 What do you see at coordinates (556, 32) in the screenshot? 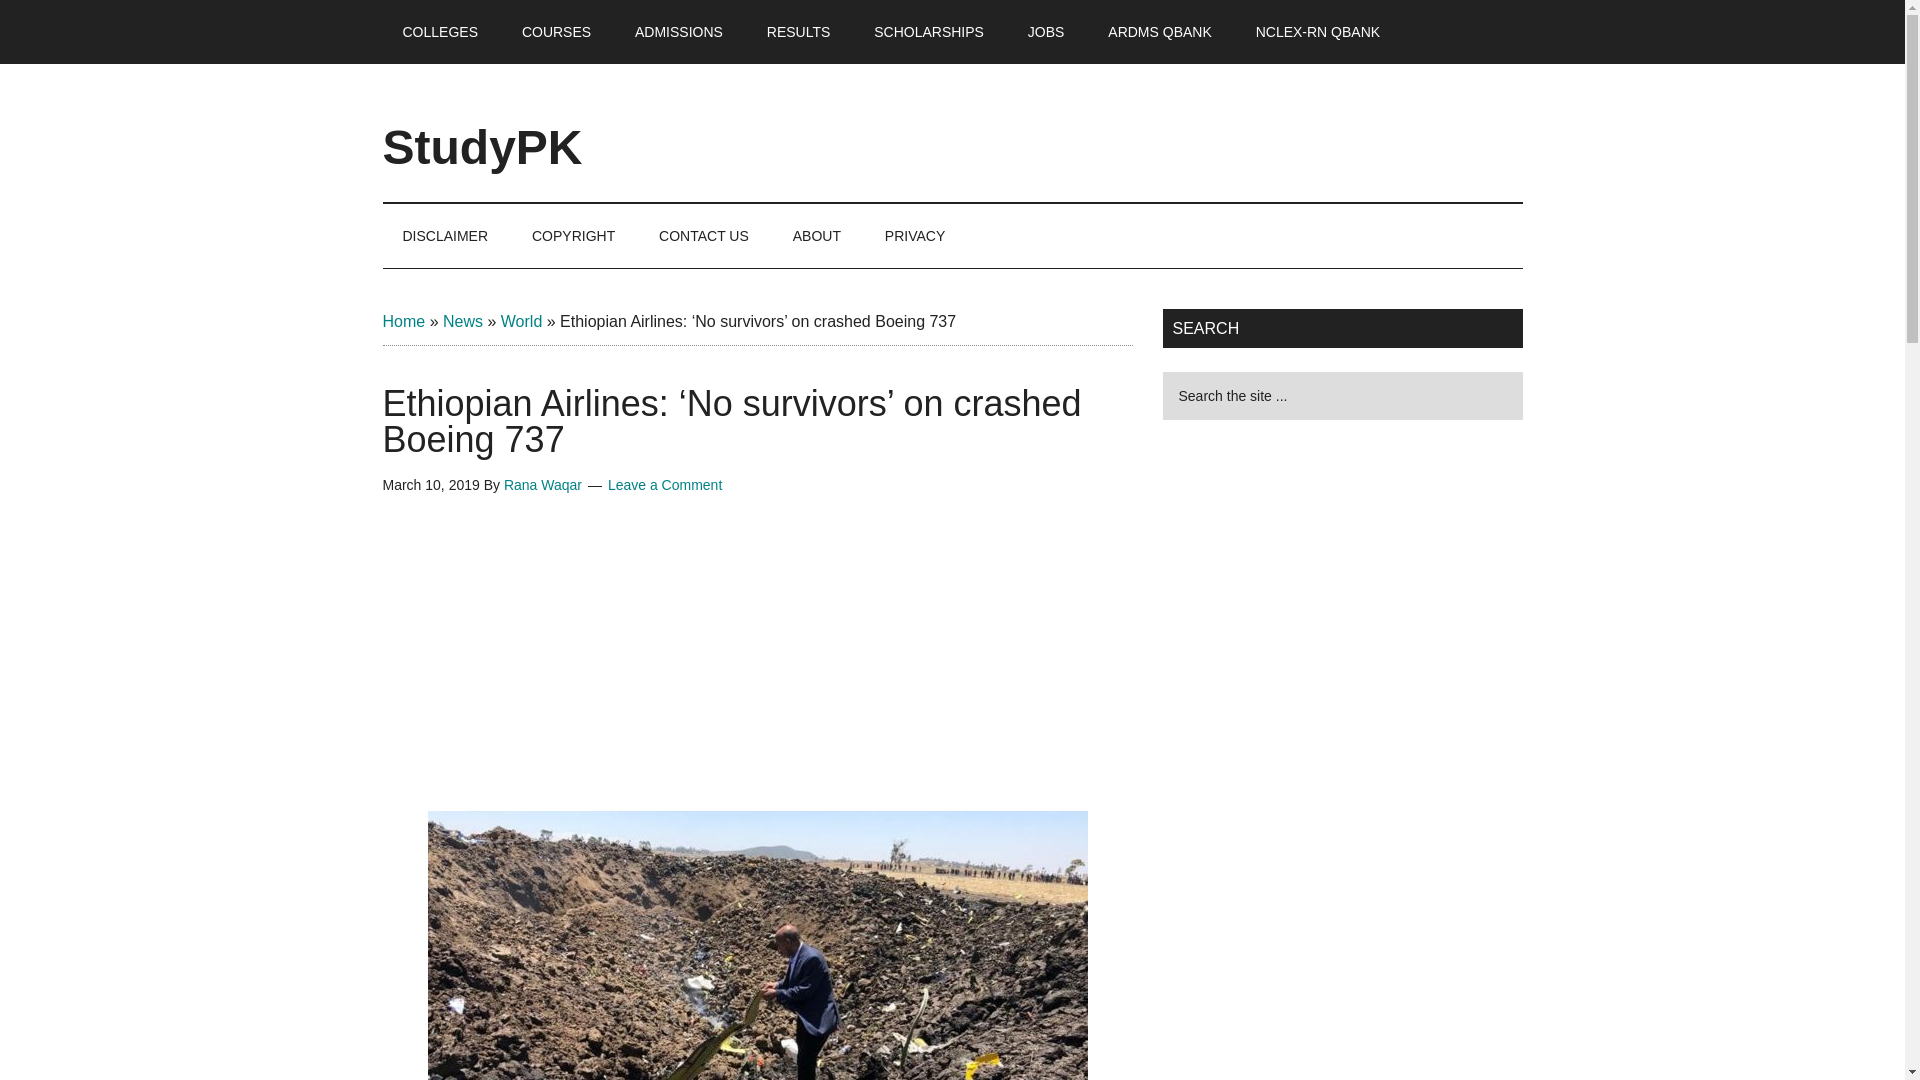
I see `COURSES` at bounding box center [556, 32].